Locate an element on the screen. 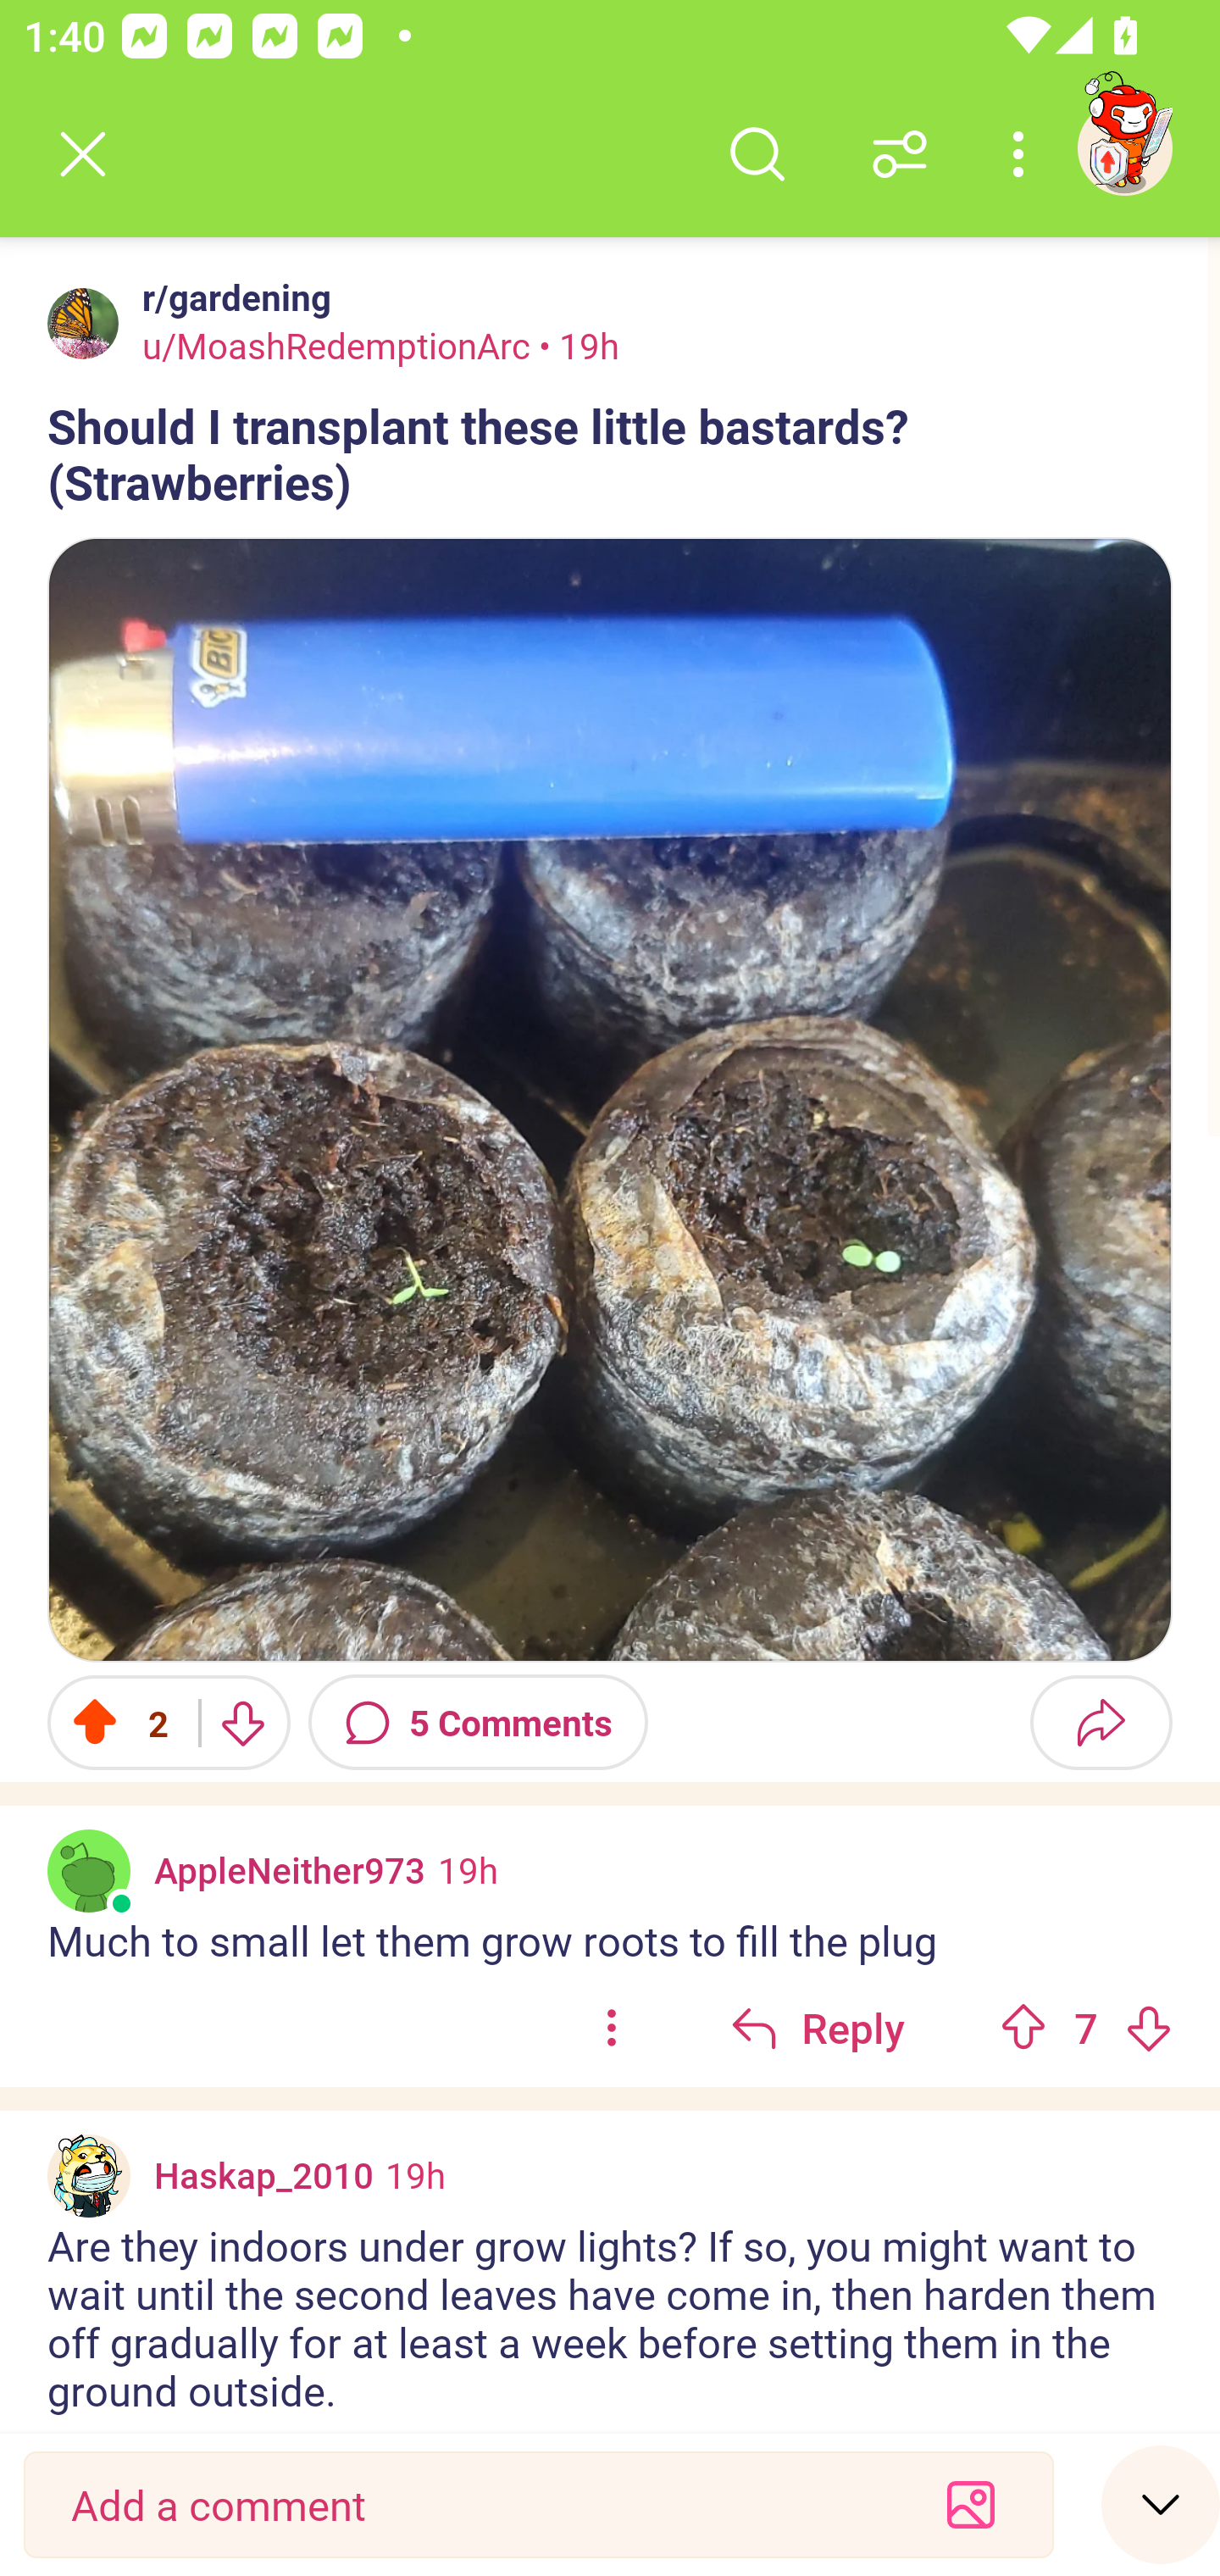  5 Comments is located at coordinates (478, 1722).